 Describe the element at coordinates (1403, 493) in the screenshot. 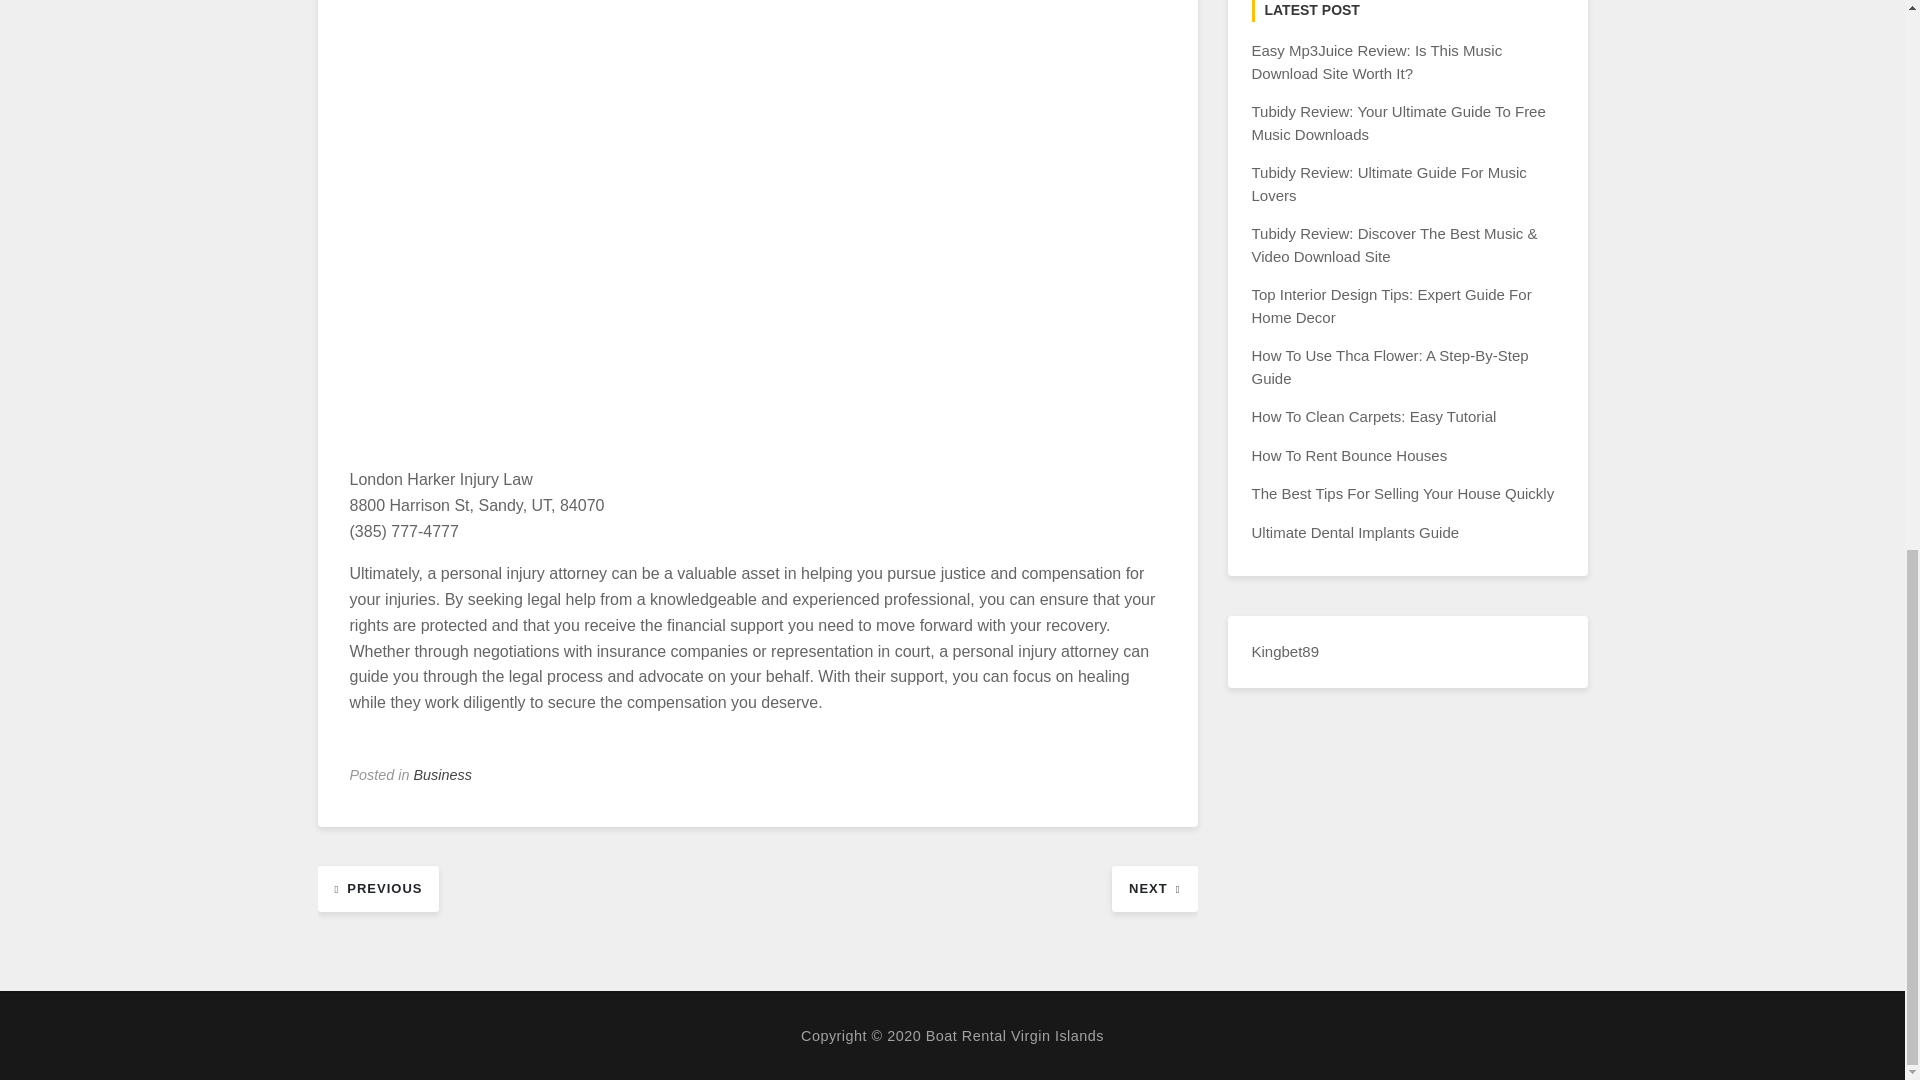

I see `The Best Tips For Selling Your House Quickly` at that location.